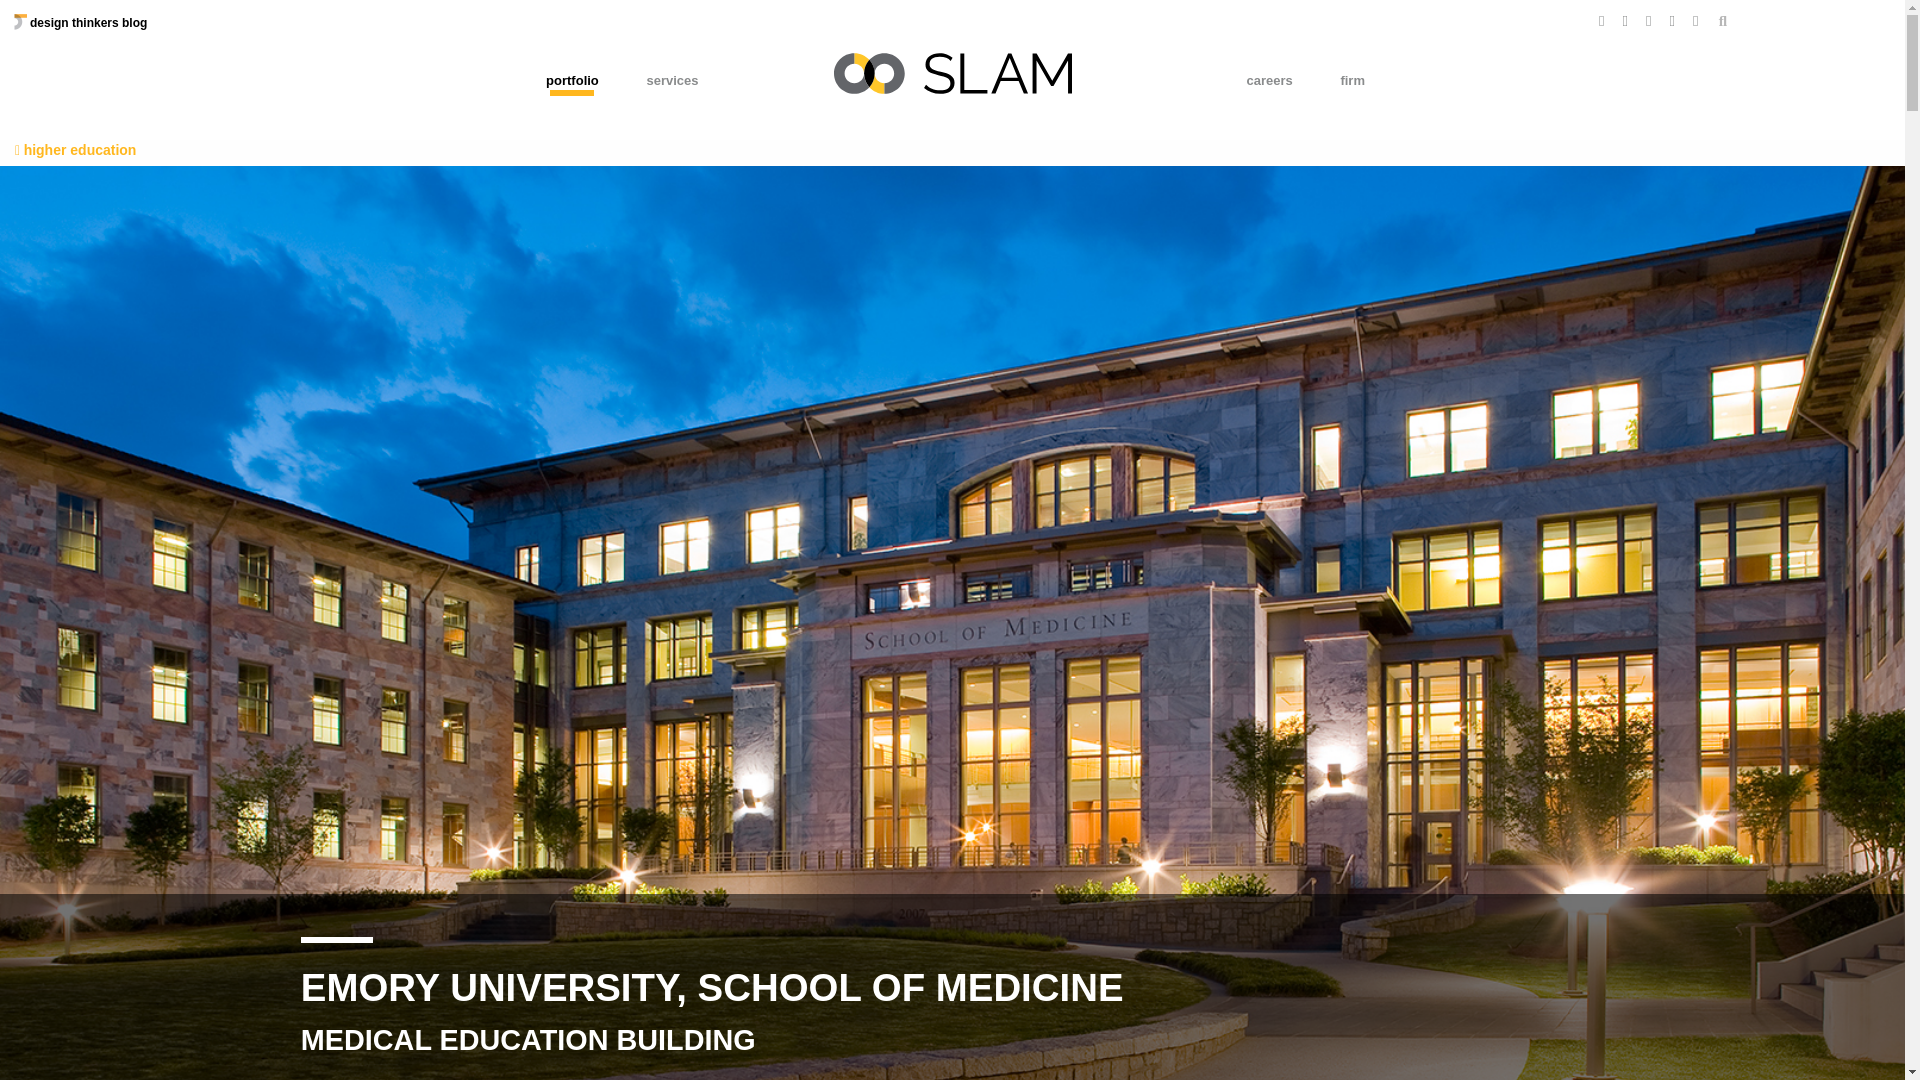 This screenshot has height=1080, width=1920. I want to click on services, so click(672, 80).